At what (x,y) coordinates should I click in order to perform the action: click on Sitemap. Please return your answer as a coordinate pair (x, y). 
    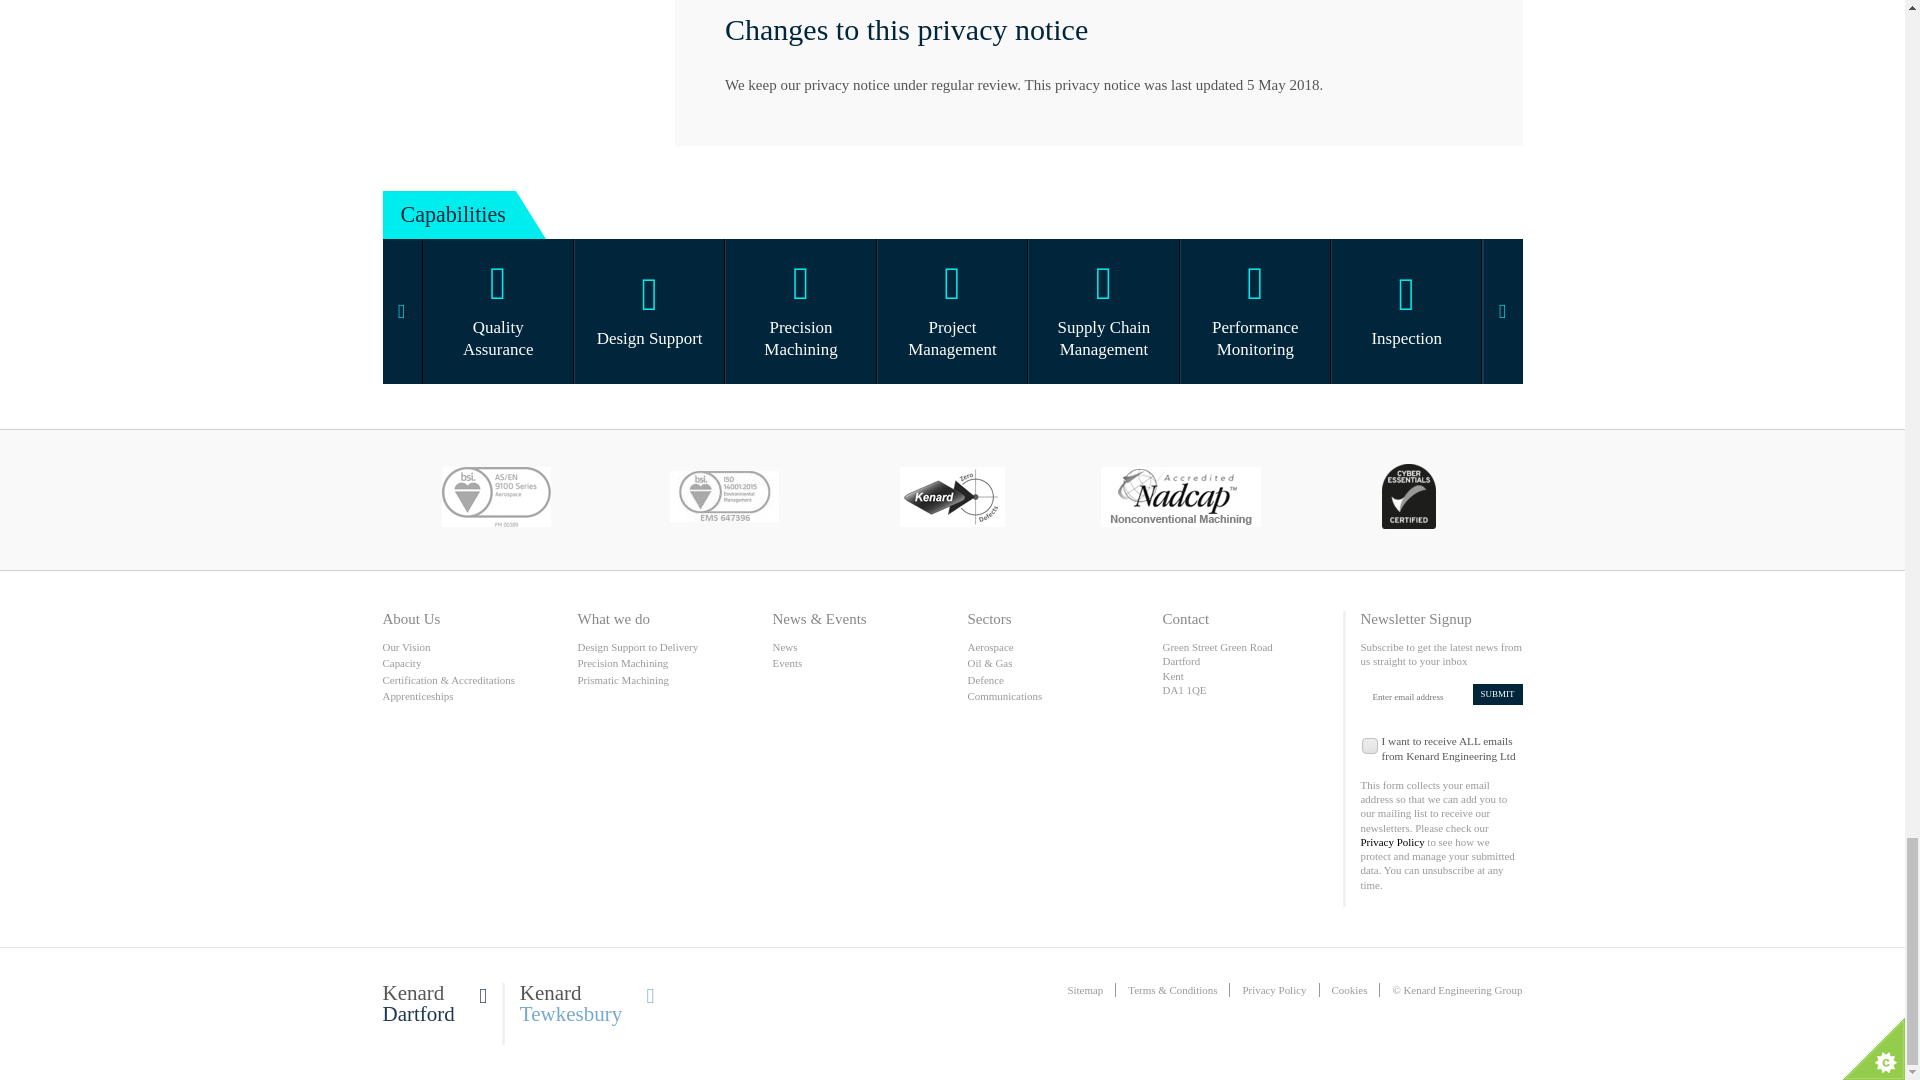
    Looking at the image, I should click on (1084, 989).